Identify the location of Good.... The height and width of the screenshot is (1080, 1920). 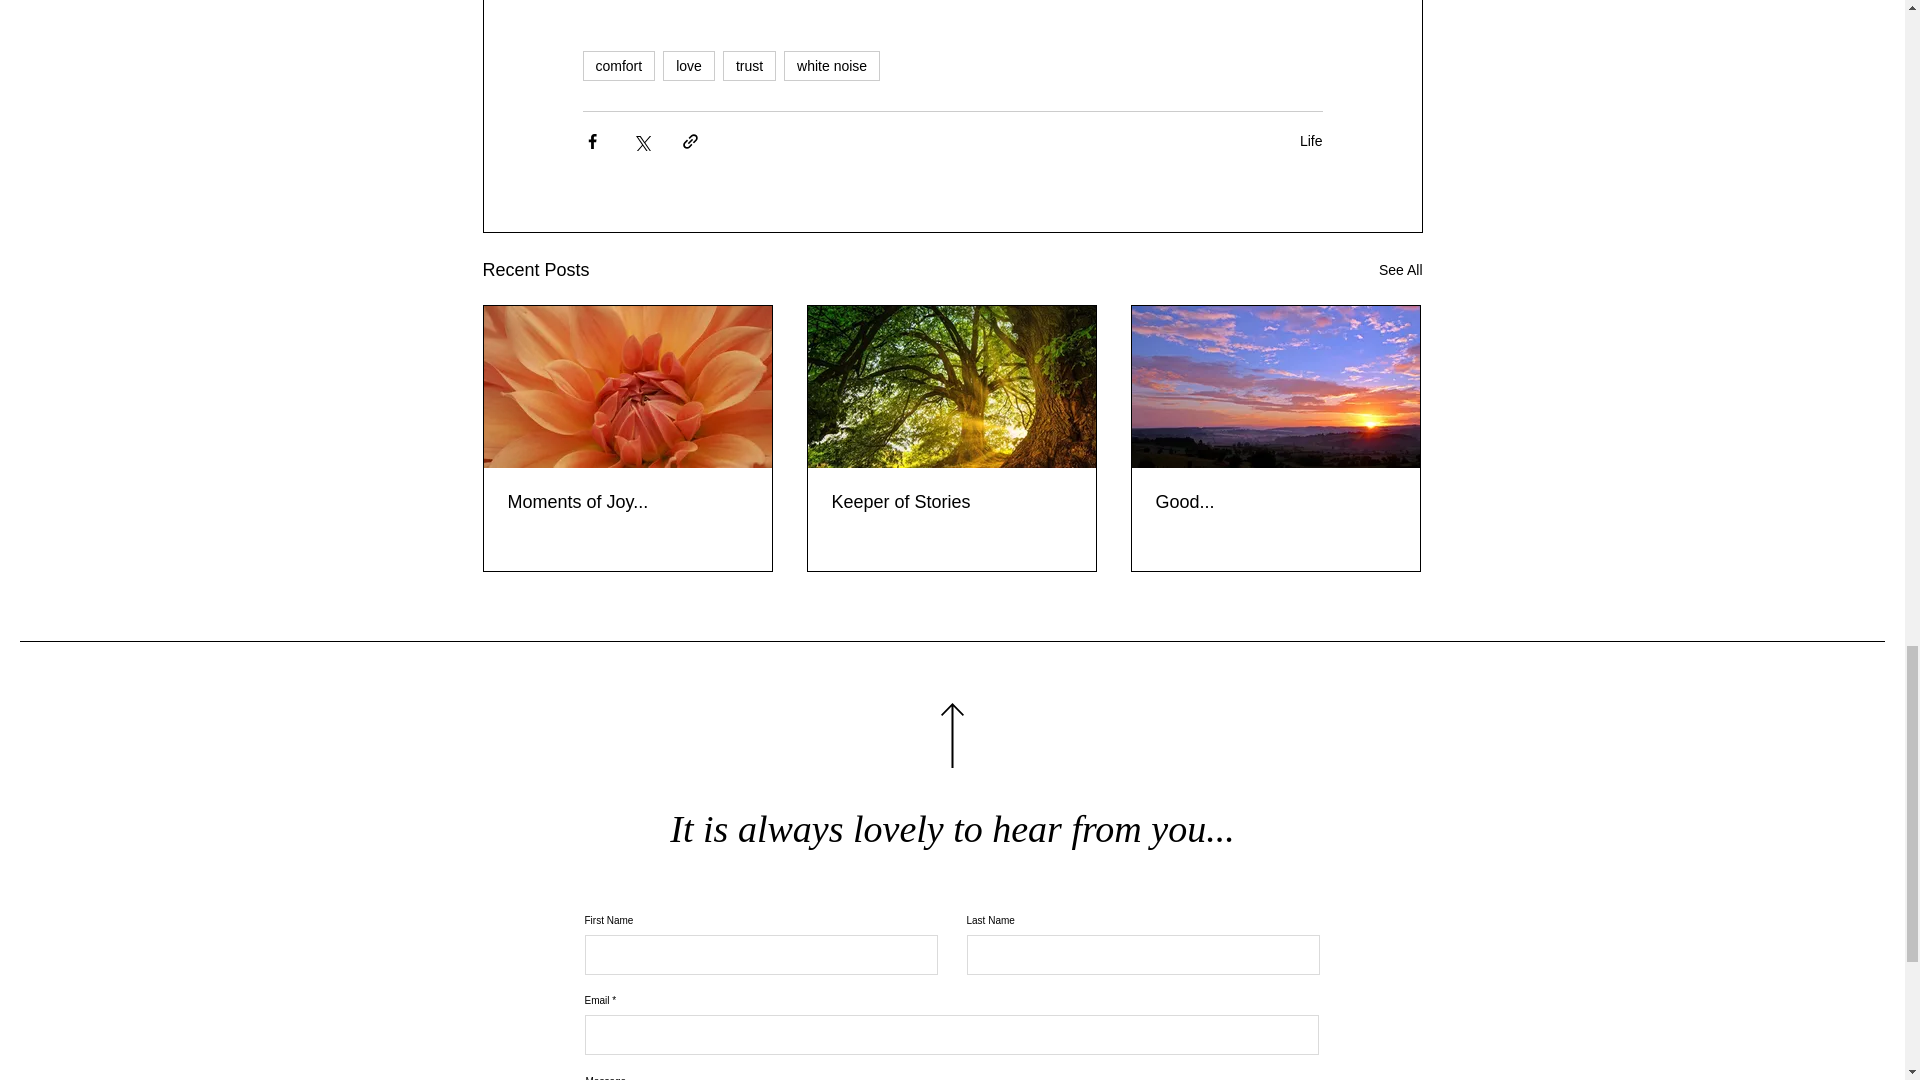
(1275, 502).